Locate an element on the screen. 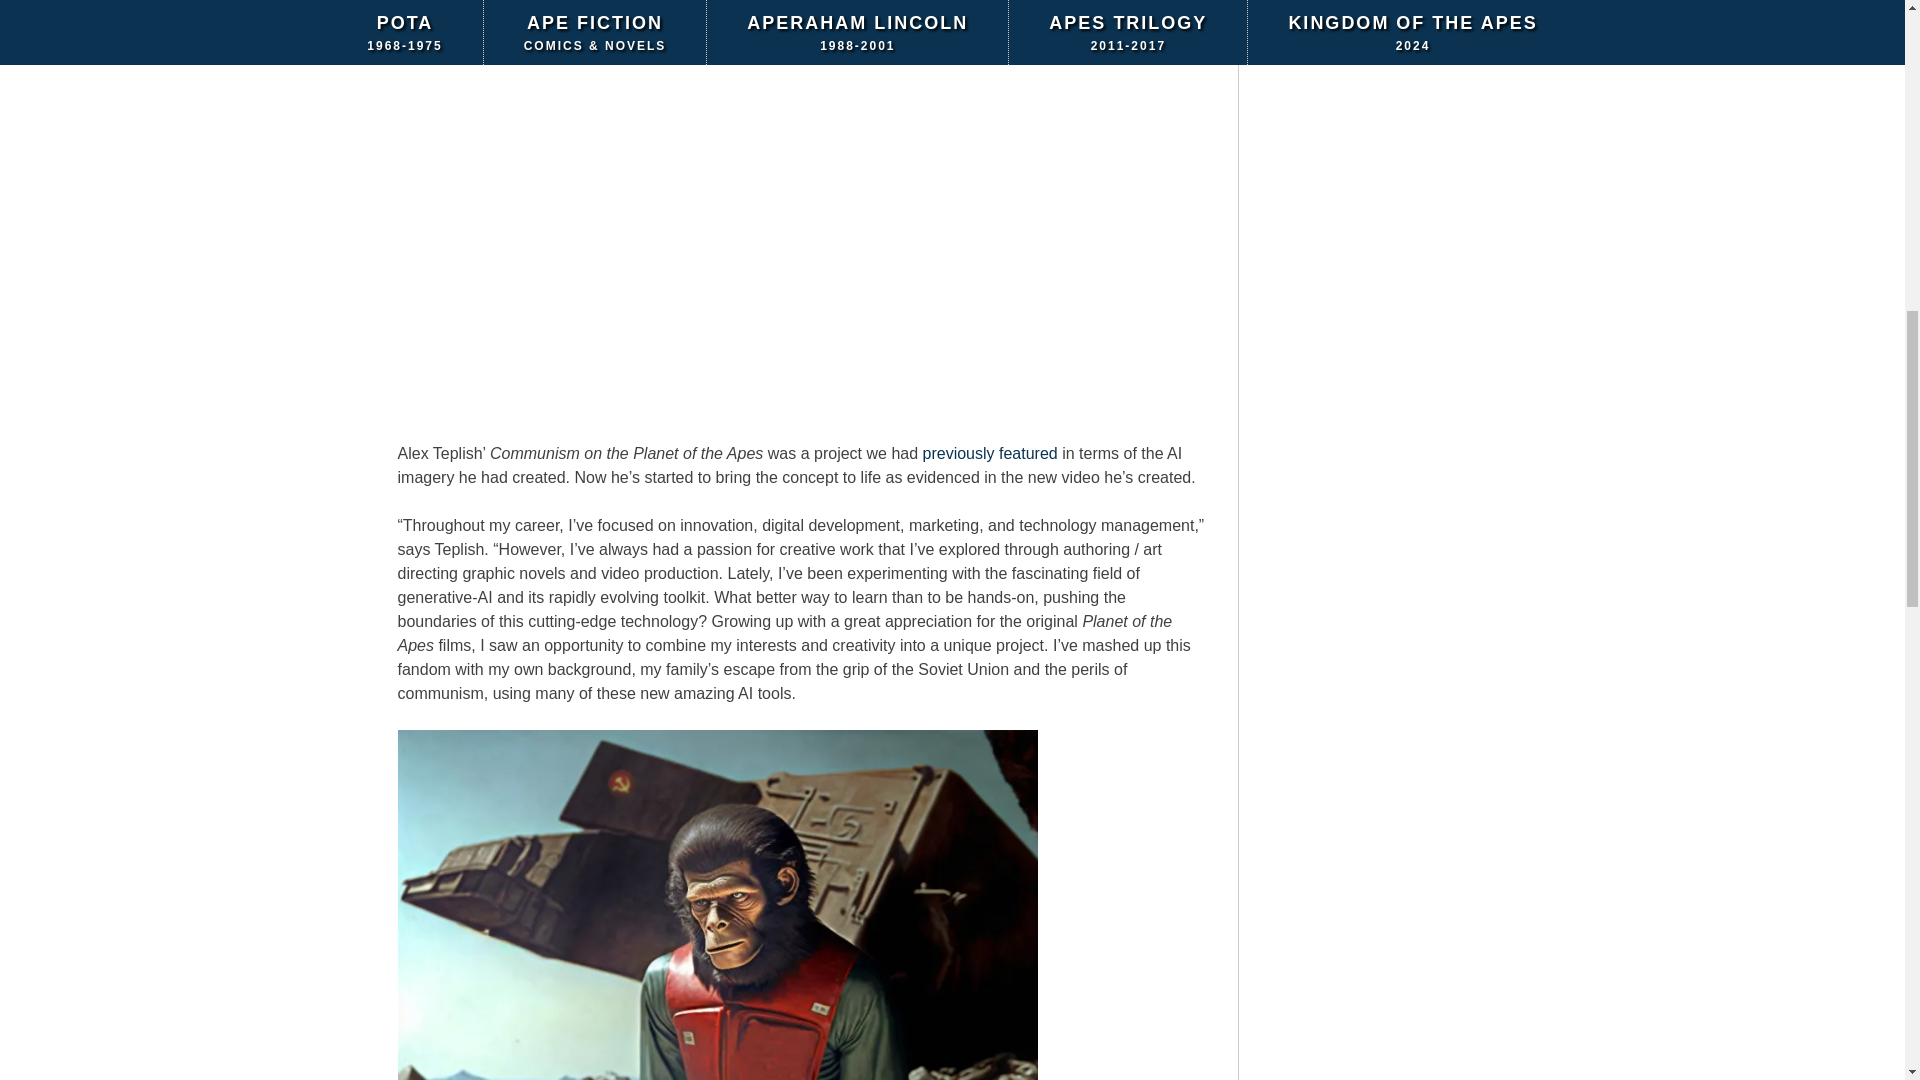  previously featured is located at coordinates (990, 453).